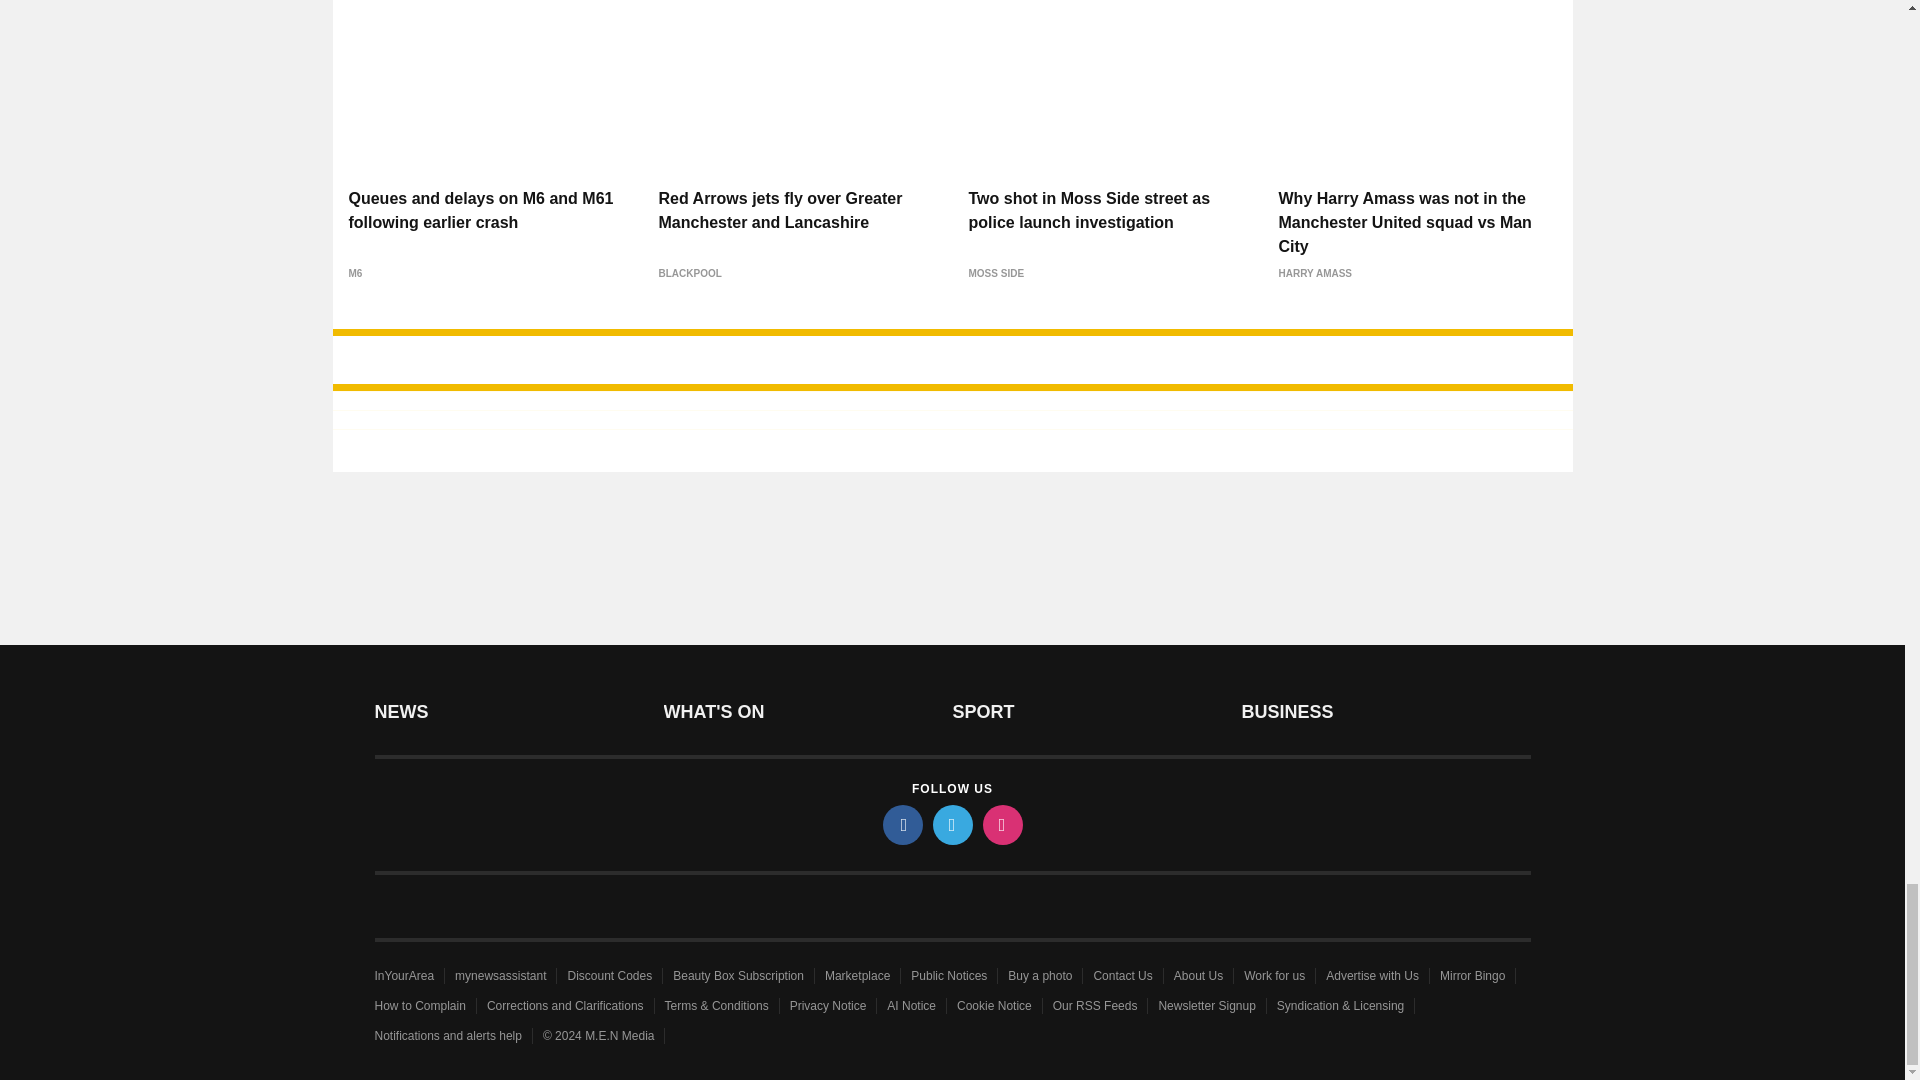 This screenshot has height=1080, width=1920. What do you see at coordinates (951, 824) in the screenshot?
I see `twitter` at bounding box center [951, 824].